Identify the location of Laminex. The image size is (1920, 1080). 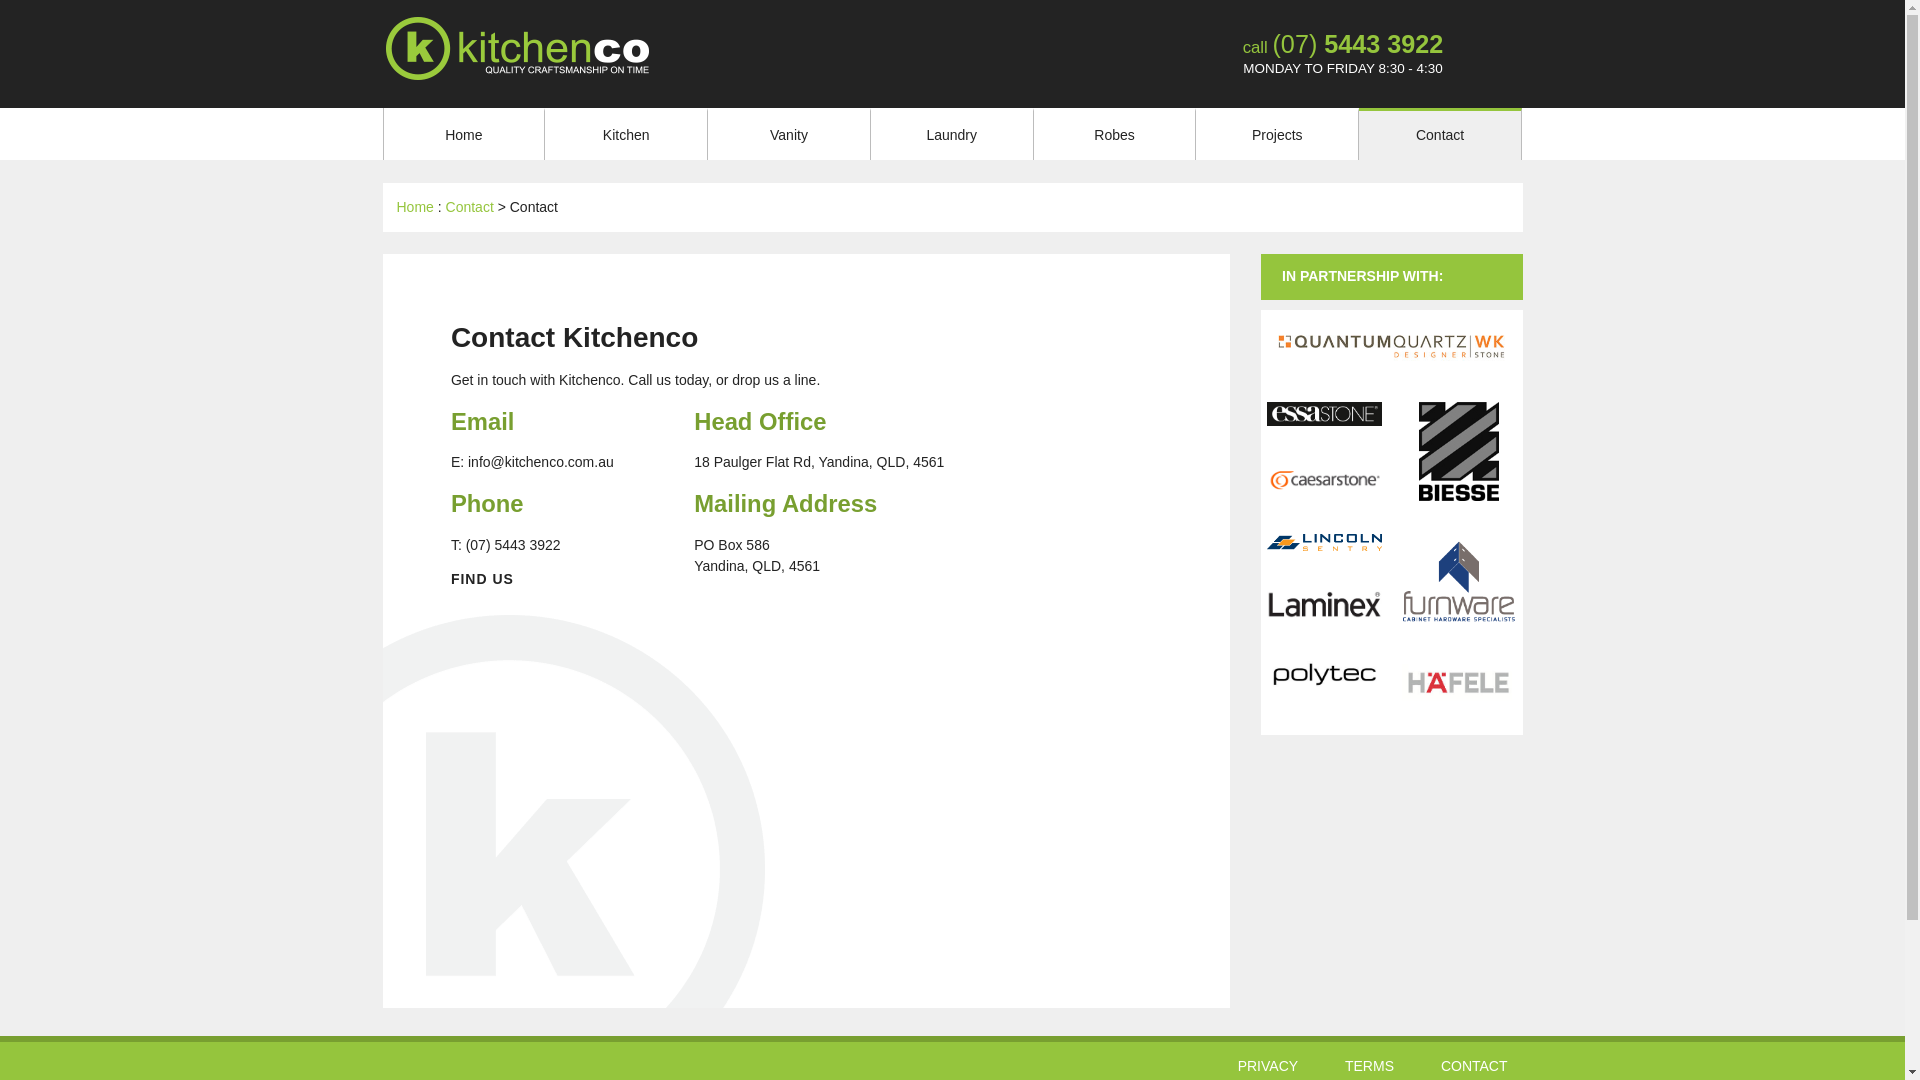
(1324, 641).